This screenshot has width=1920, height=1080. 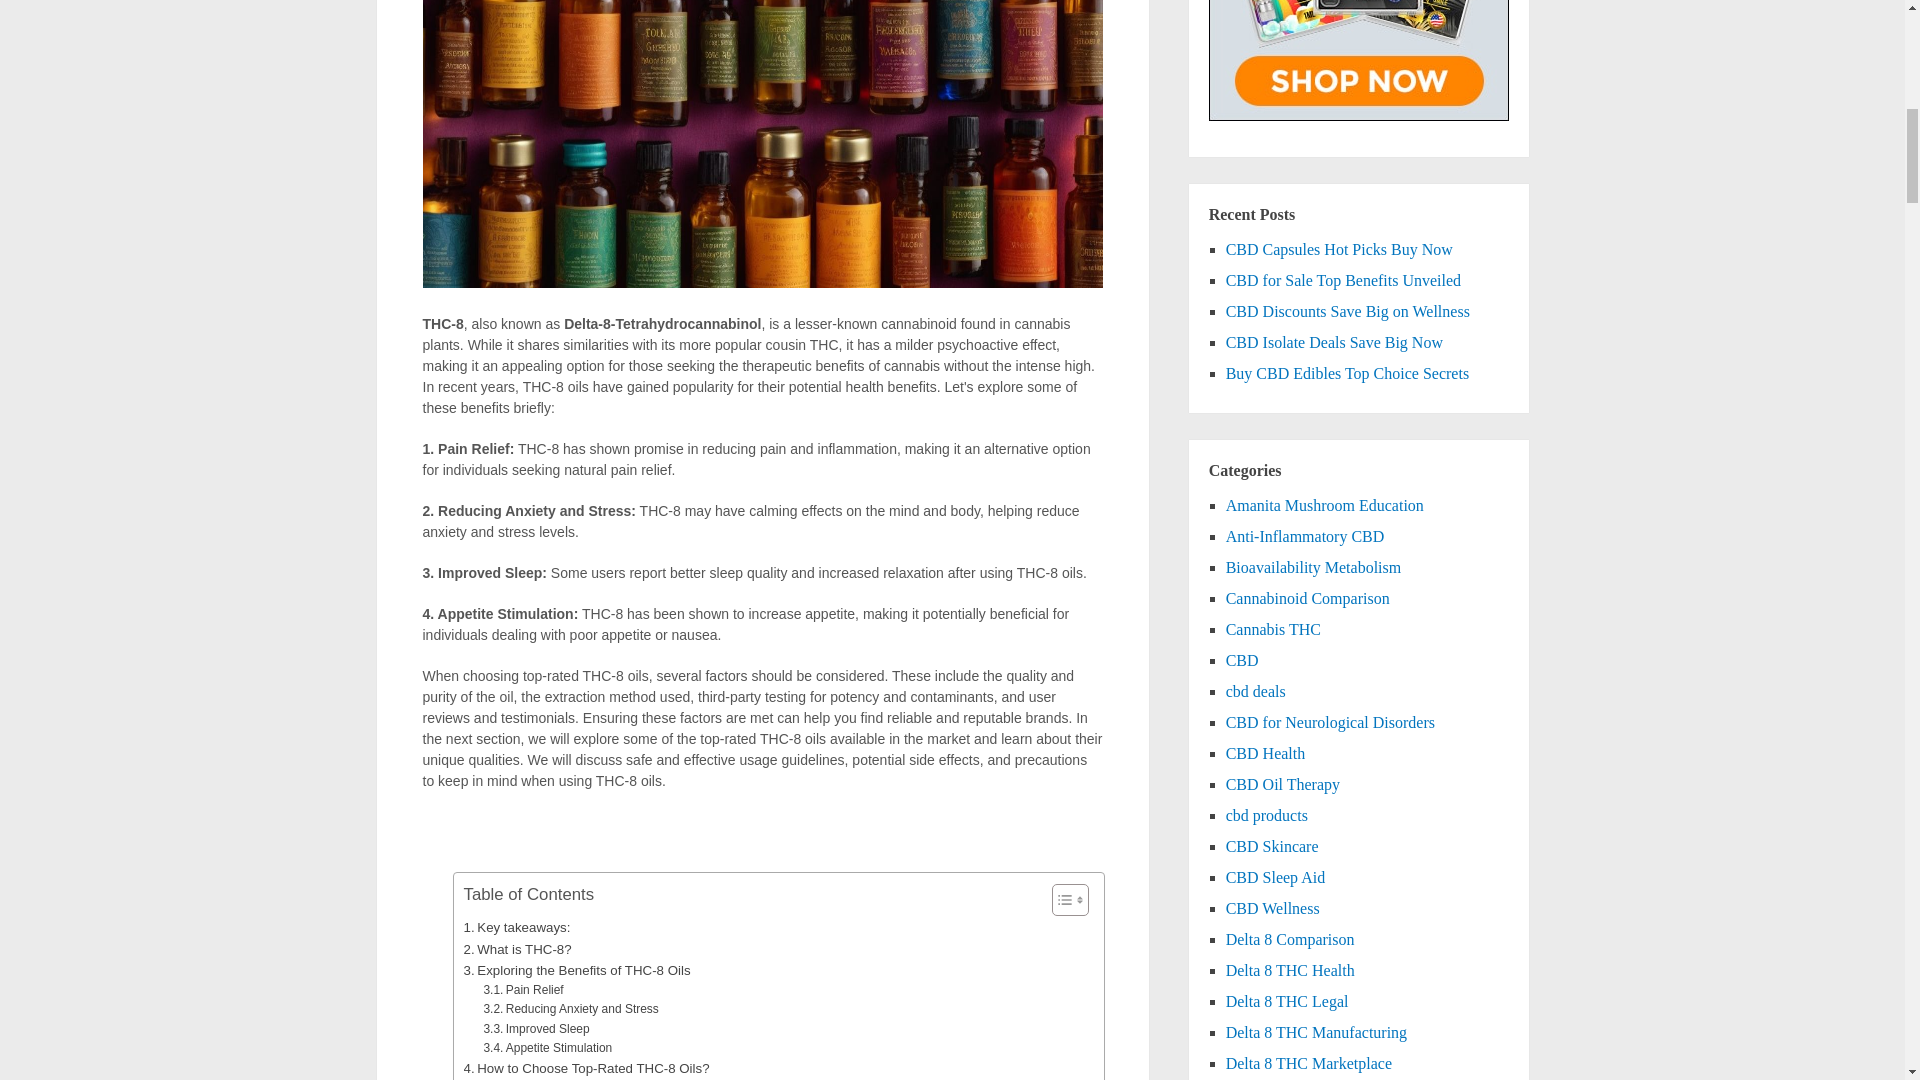 What do you see at coordinates (578, 970) in the screenshot?
I see `Exploring the Benefits of THC-8 Oils` at bounding box center [578, 970].